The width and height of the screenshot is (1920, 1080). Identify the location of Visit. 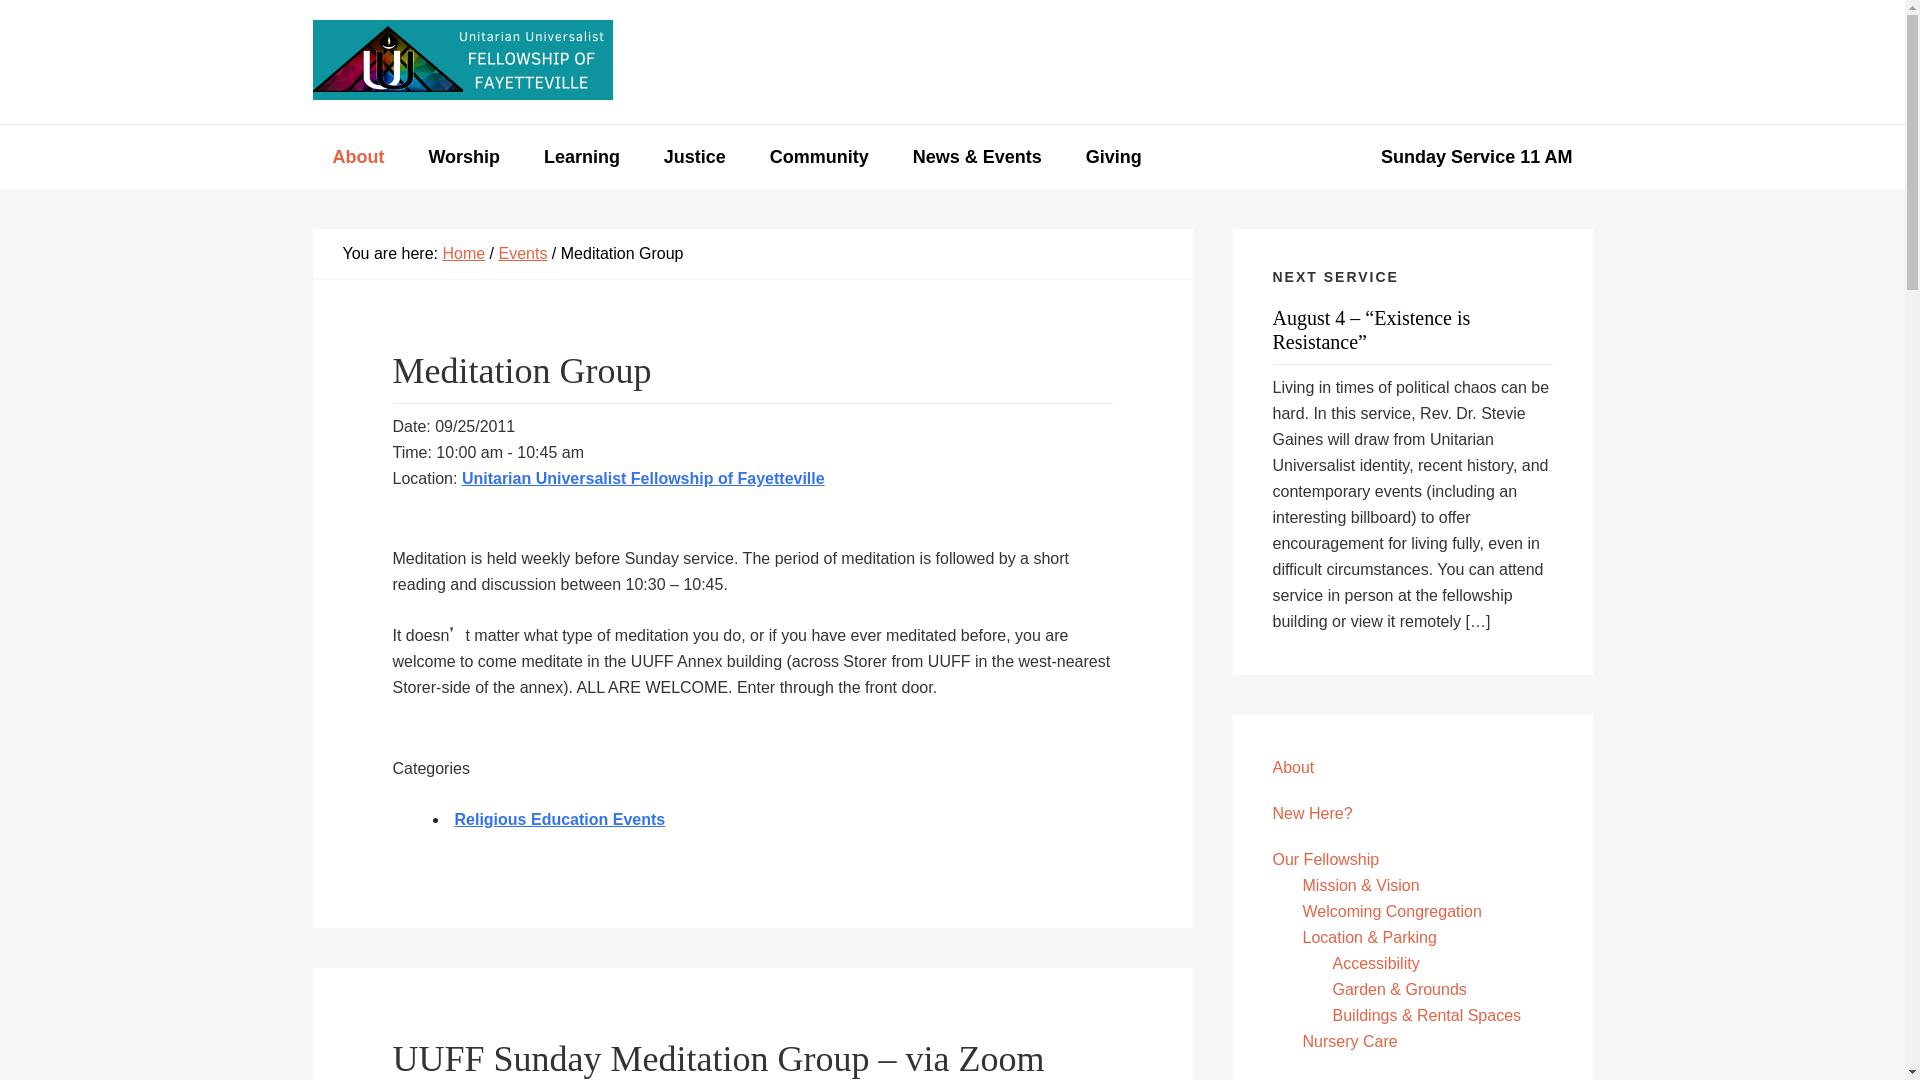
(1338, 62).